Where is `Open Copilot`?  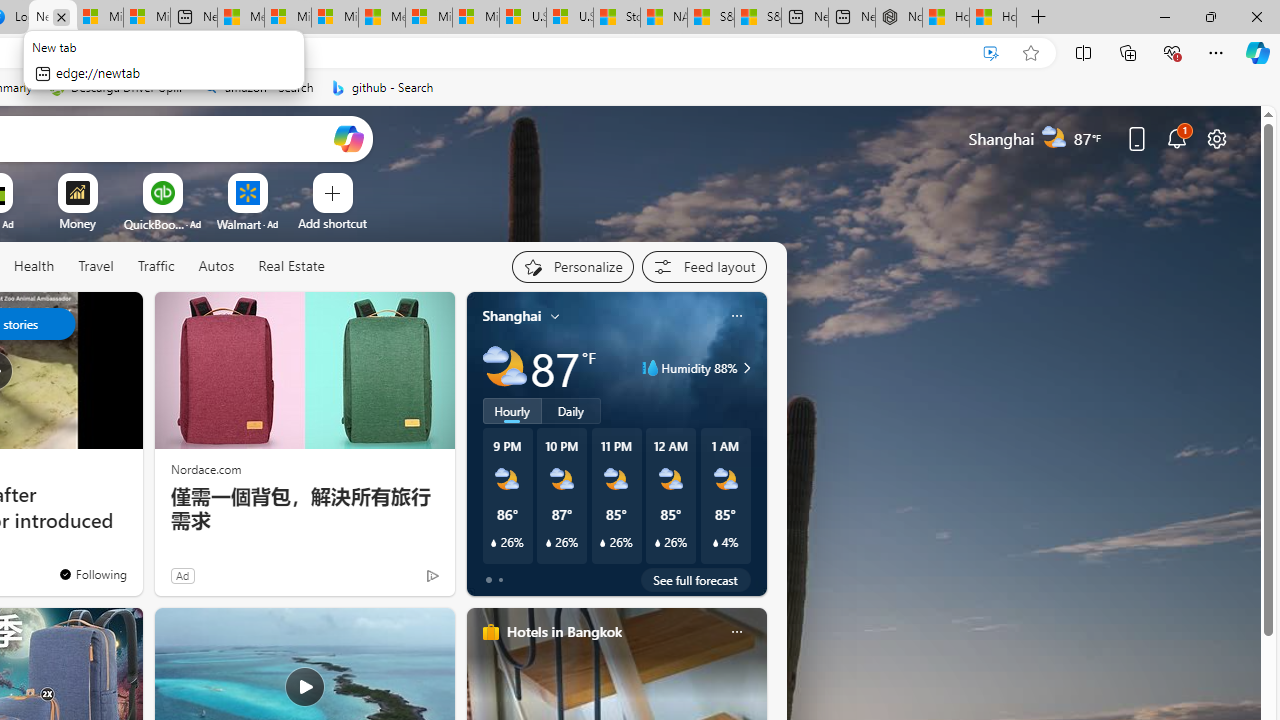 Open Copilot is located at coordinates (348, 138).